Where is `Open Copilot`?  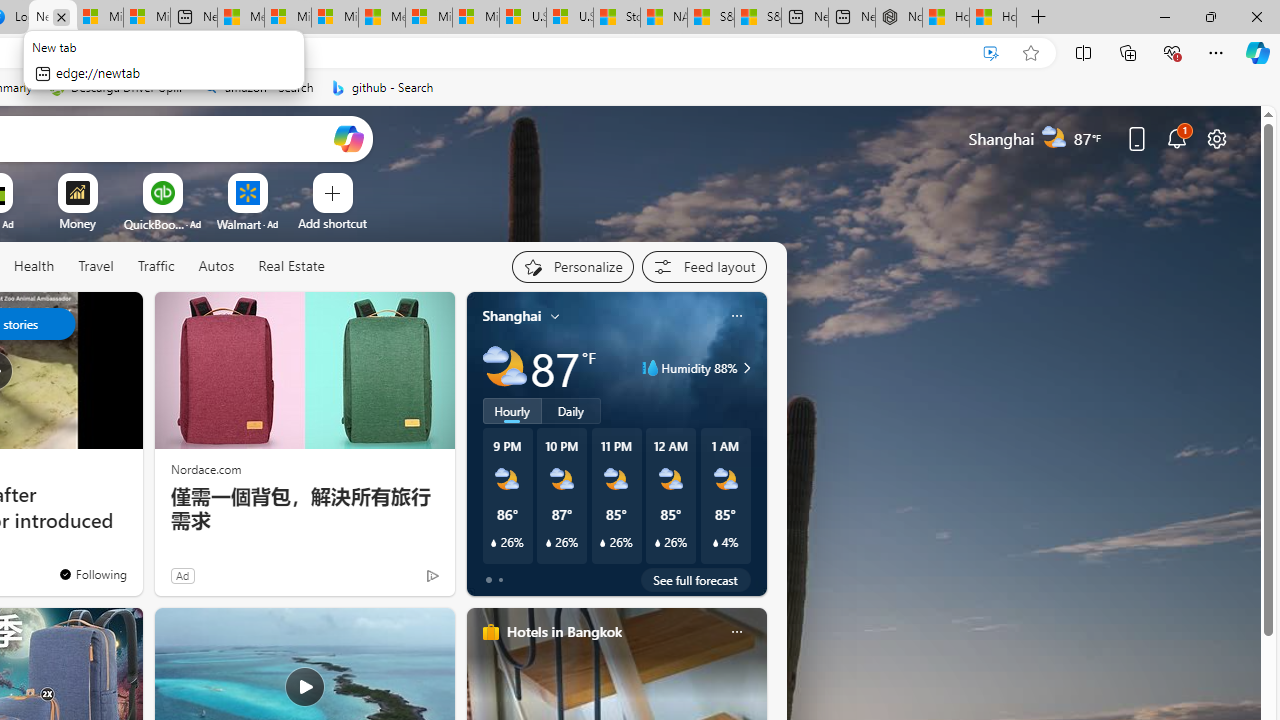 Open Copilot is located at coordinates (348, 138).